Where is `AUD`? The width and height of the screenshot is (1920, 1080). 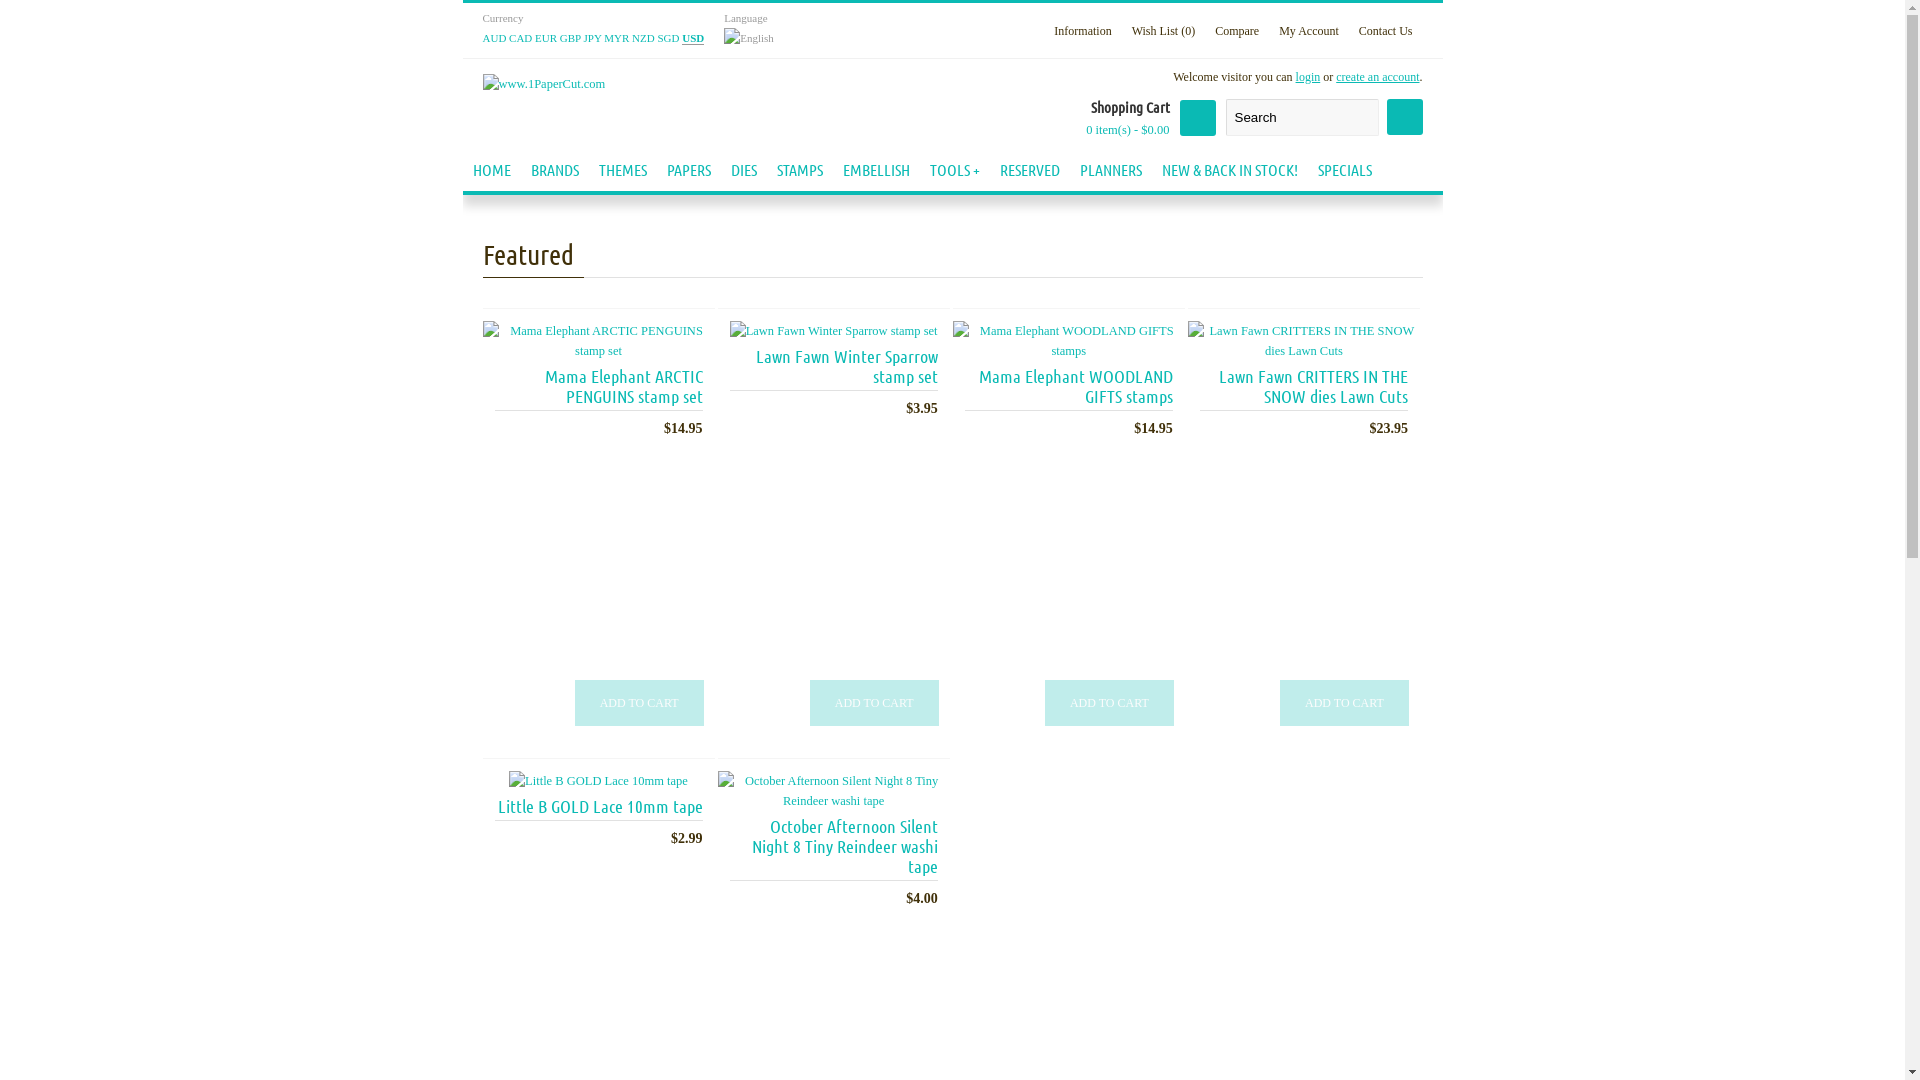
AUD is located at coordinates (494, 38).